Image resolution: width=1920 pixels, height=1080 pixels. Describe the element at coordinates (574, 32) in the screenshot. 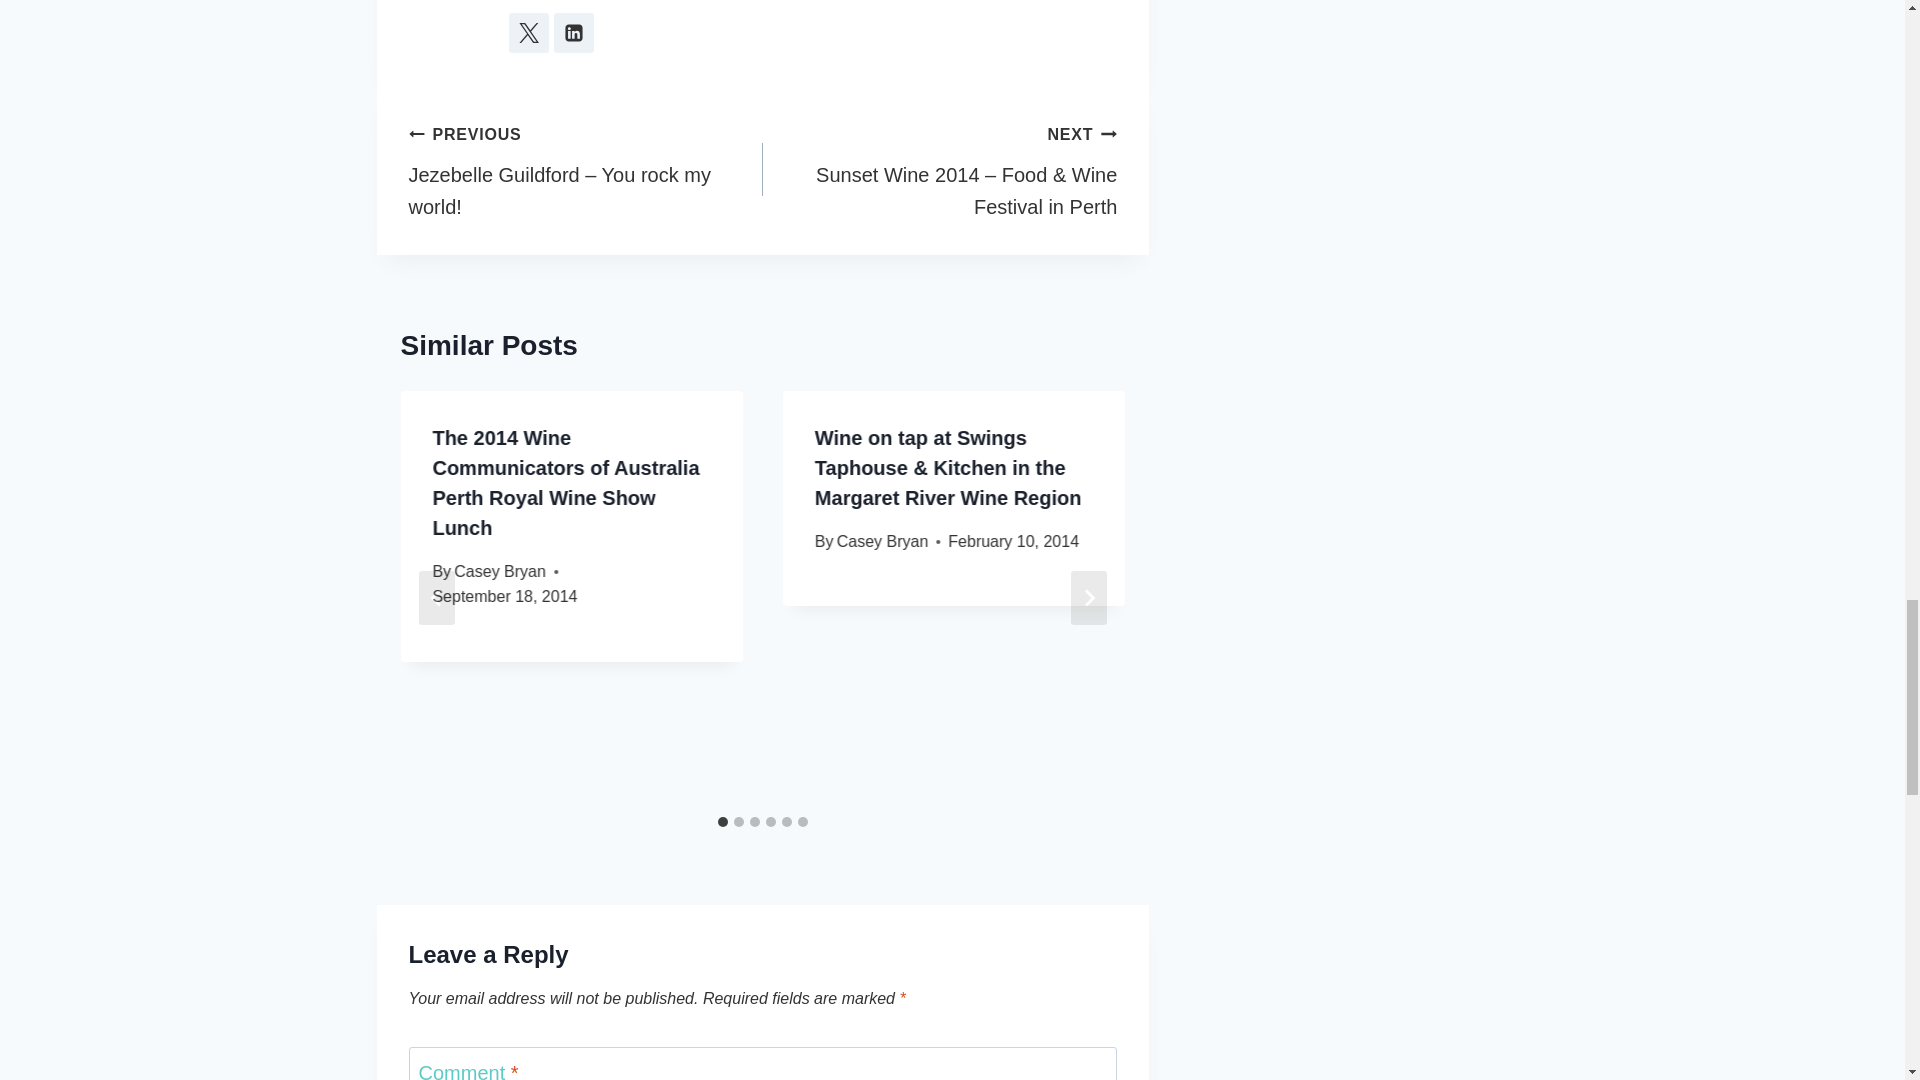

I see `Follow Casey Bryan on Linkedin` at that location.